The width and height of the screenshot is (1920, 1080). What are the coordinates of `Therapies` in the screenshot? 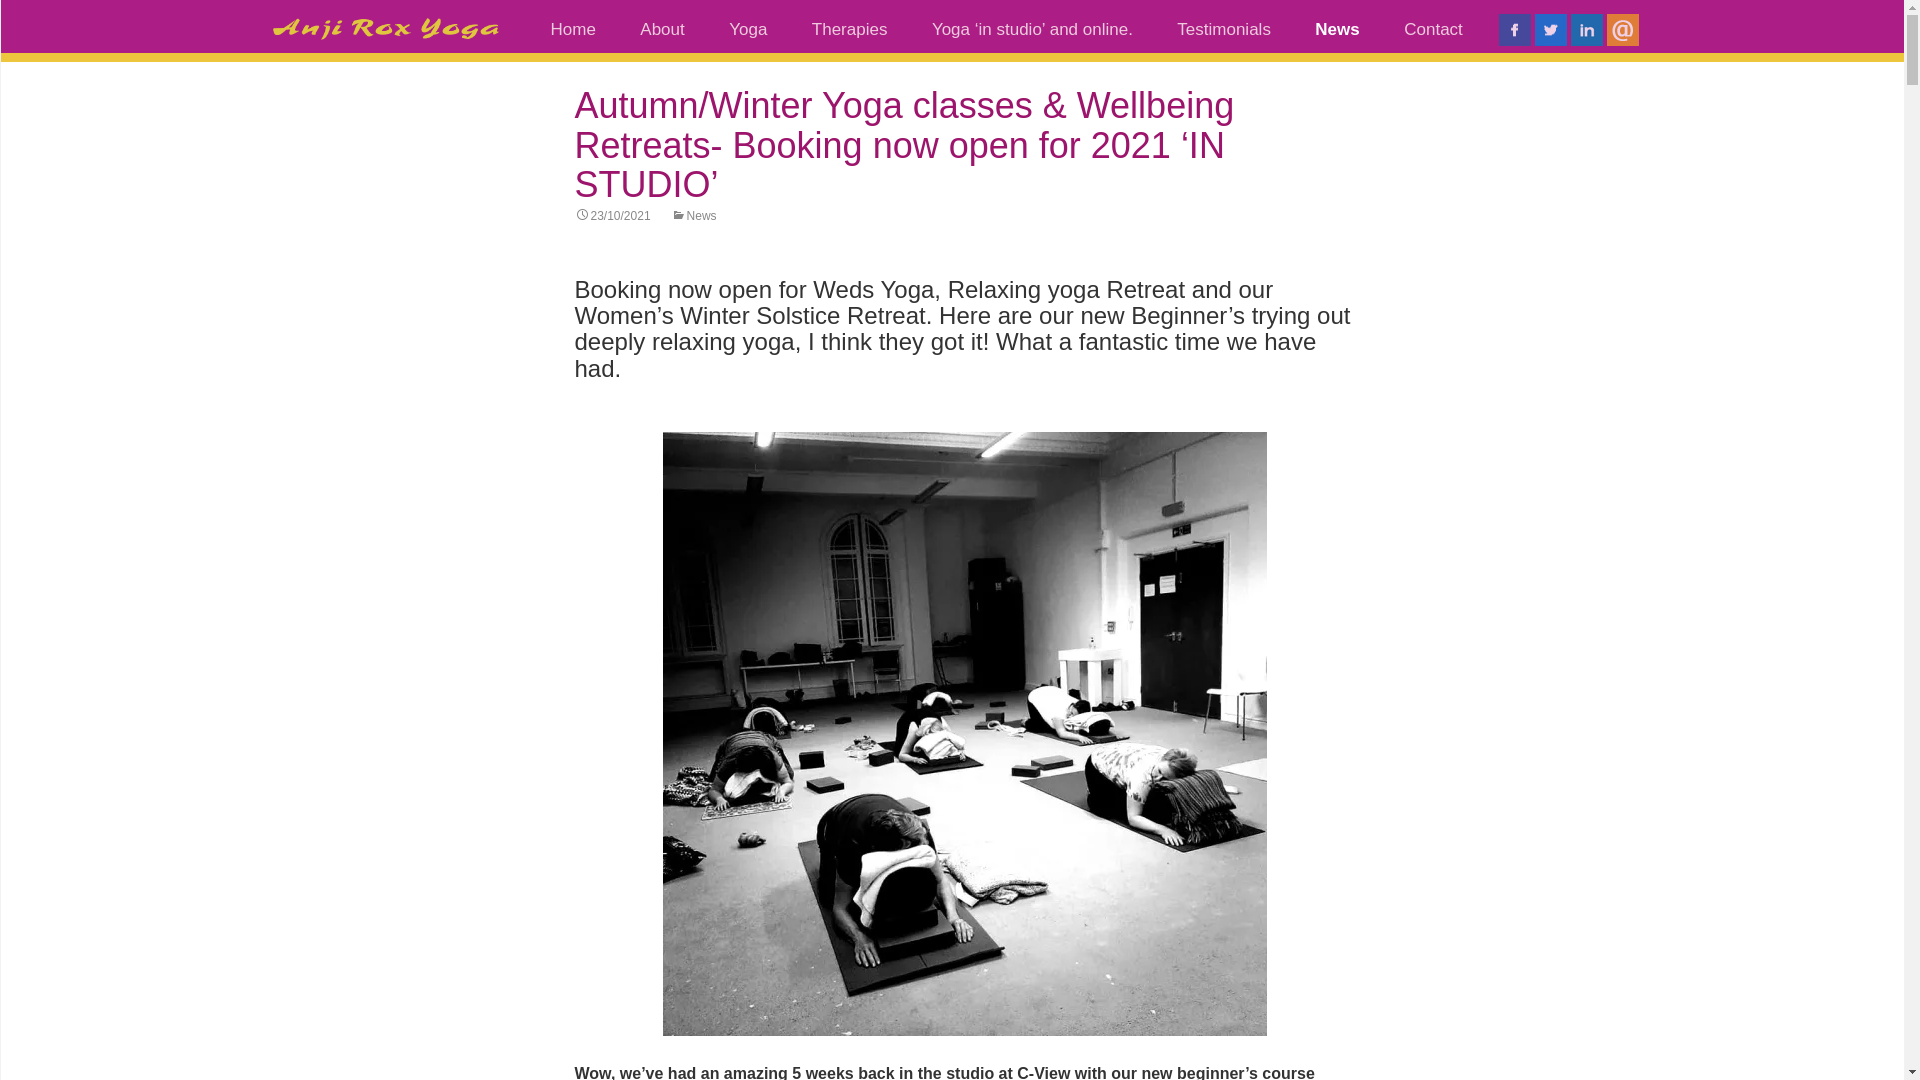 It's located at (850, 29).